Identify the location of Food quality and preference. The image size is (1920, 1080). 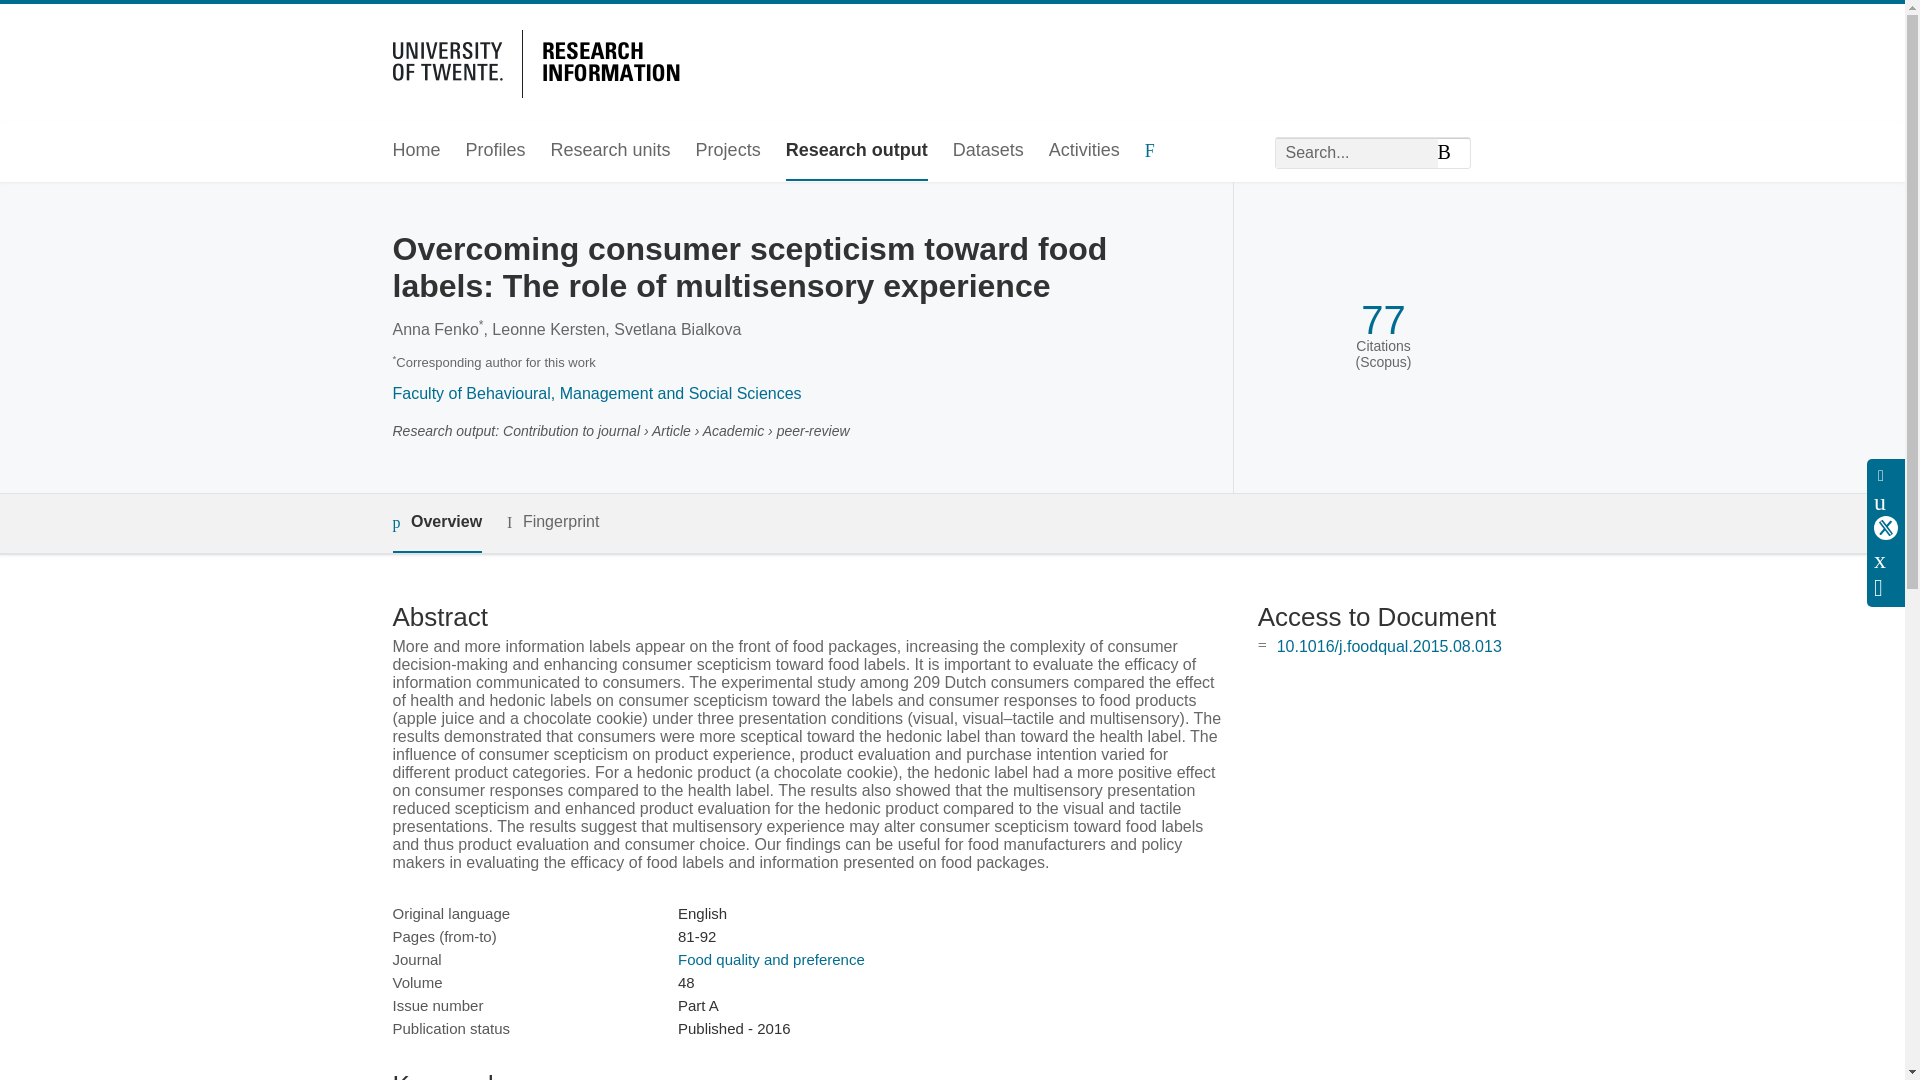
(771, 959).